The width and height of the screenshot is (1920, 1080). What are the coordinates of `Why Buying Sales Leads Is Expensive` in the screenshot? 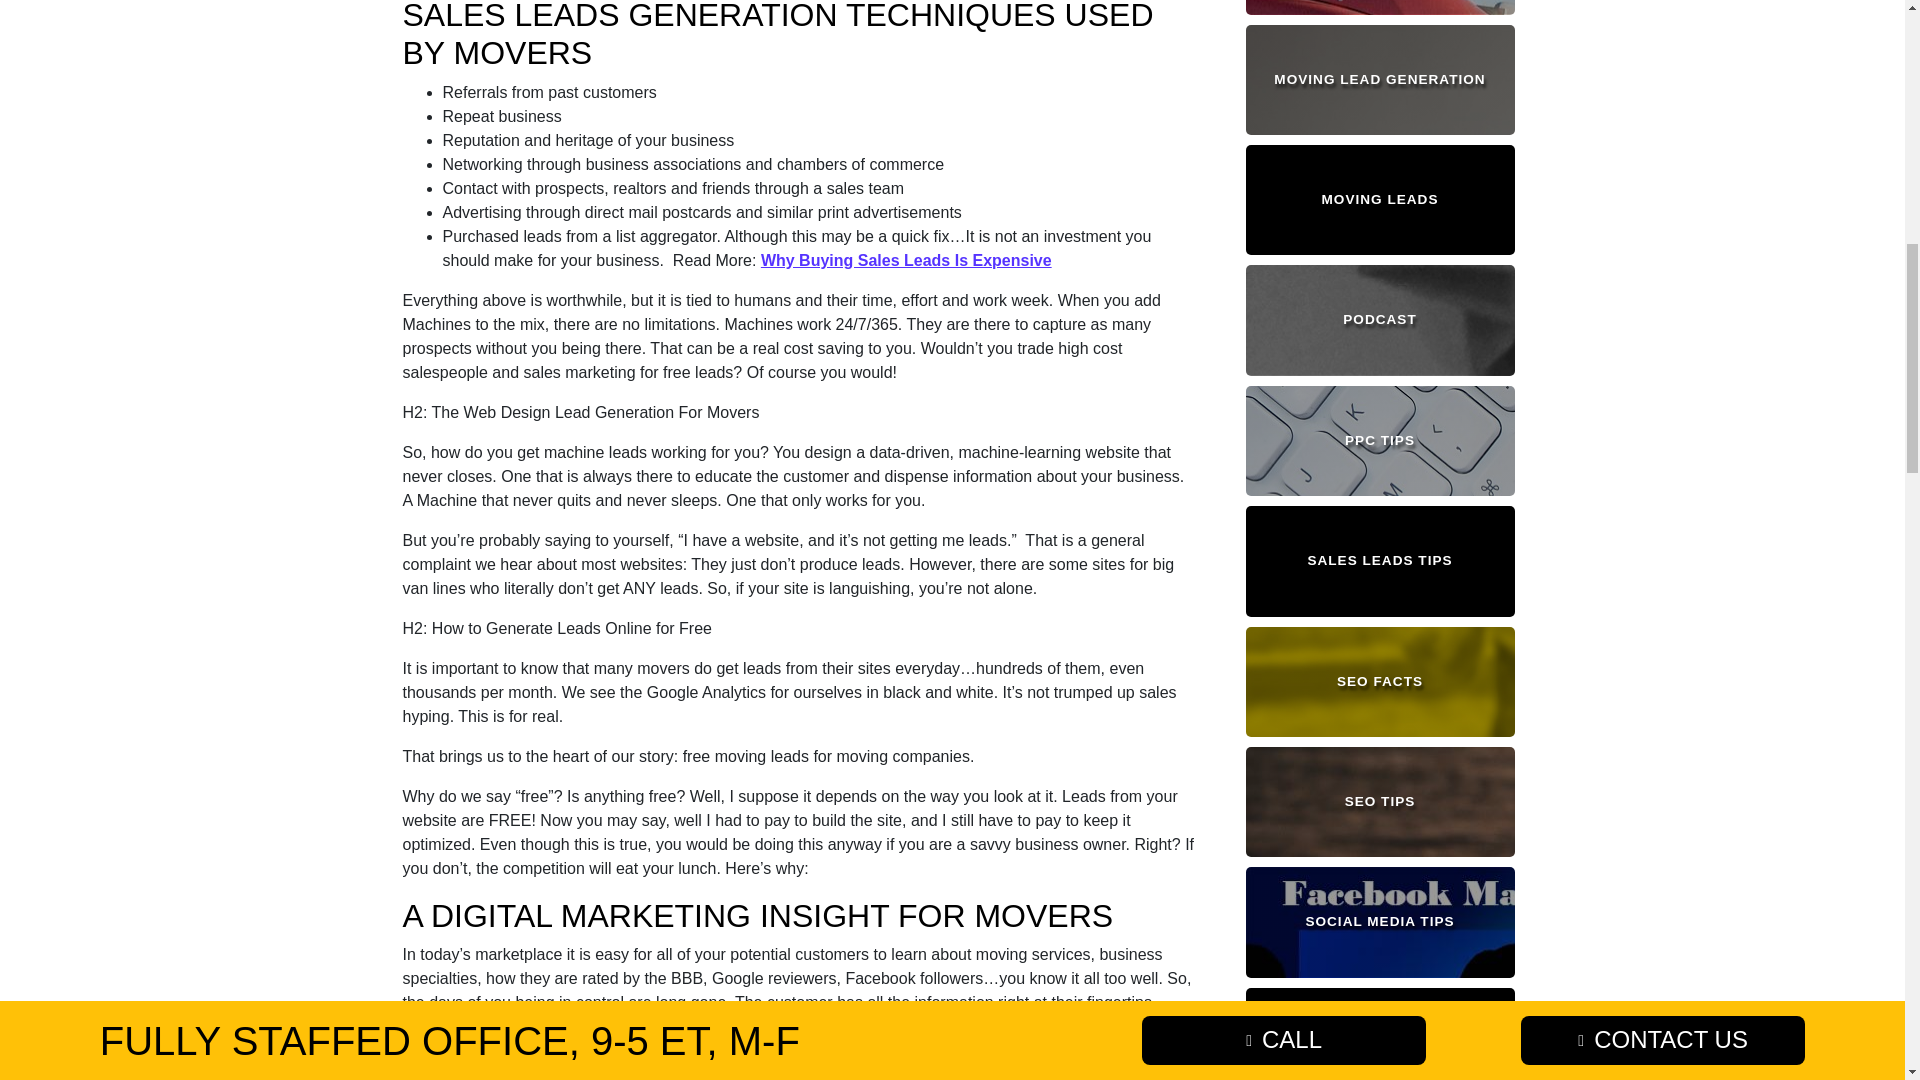 It's located at (906, 260).